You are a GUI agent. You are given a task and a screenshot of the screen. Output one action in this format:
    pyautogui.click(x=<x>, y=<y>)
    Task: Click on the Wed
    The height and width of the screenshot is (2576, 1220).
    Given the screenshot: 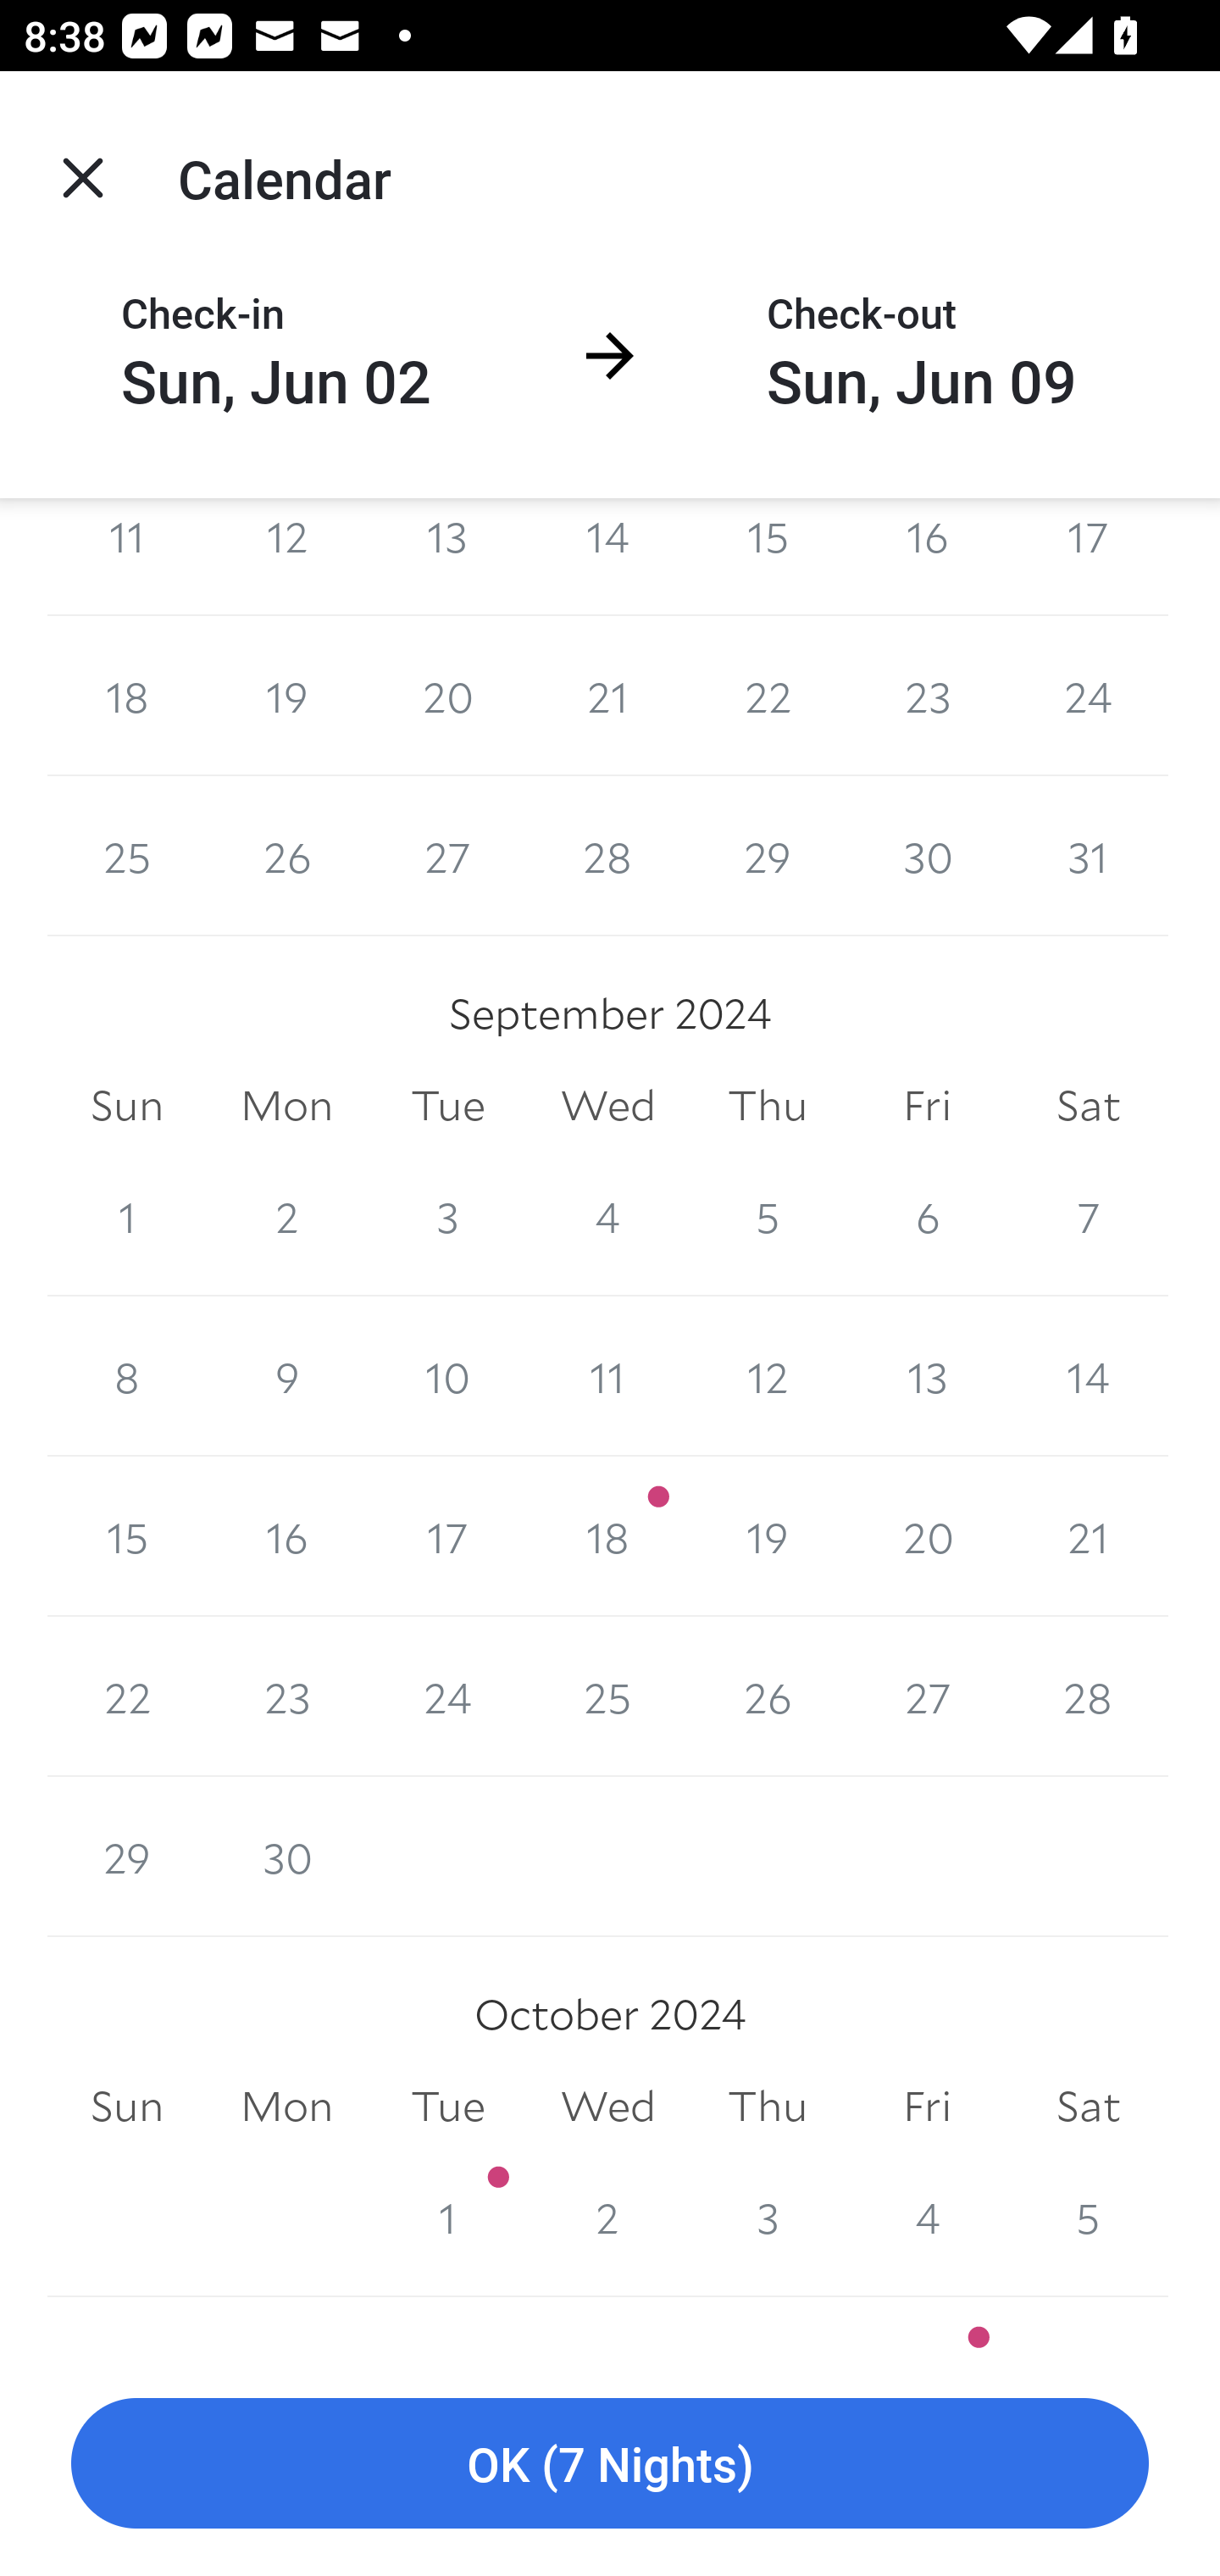 What is the action you would take?
    pyautogui.click(x=608, y=2107)
    